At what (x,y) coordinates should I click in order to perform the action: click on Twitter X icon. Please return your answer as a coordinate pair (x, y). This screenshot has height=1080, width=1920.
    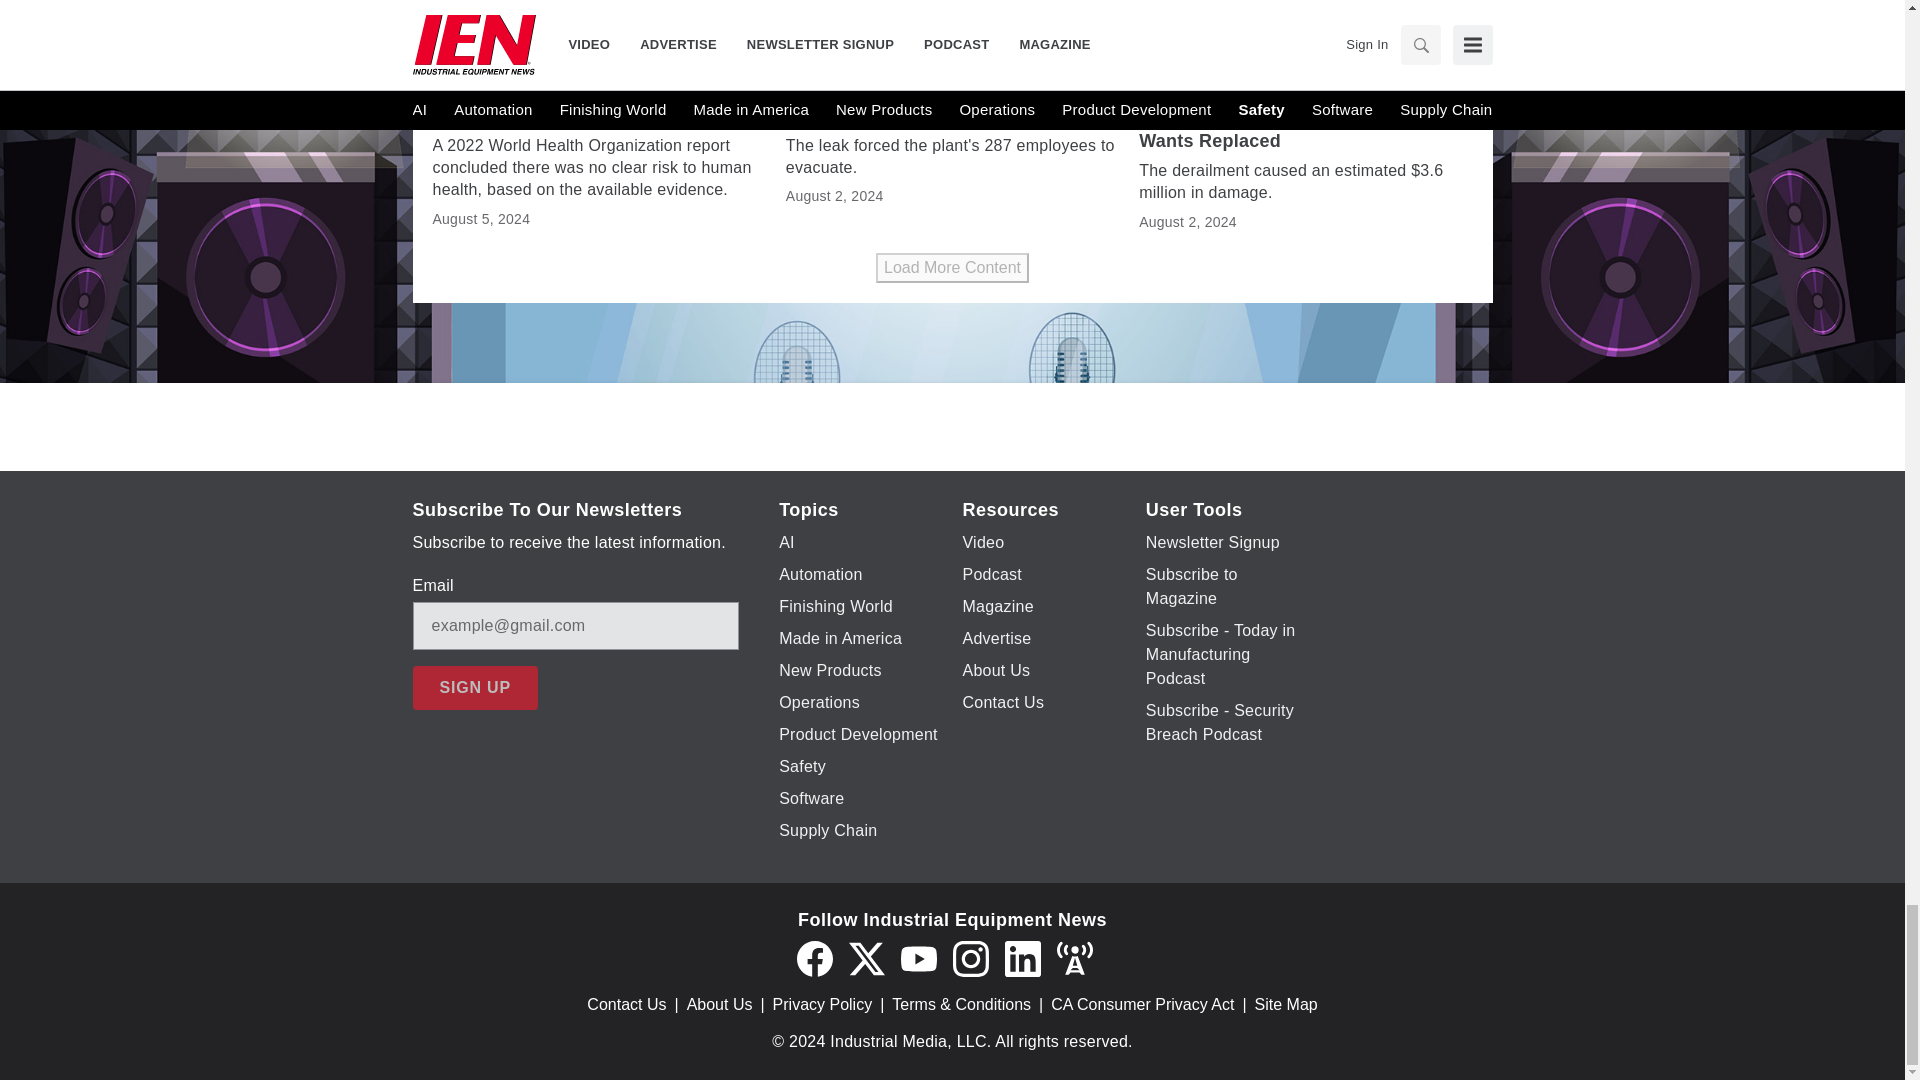
    Looking at the image, I should click on (866, 958).